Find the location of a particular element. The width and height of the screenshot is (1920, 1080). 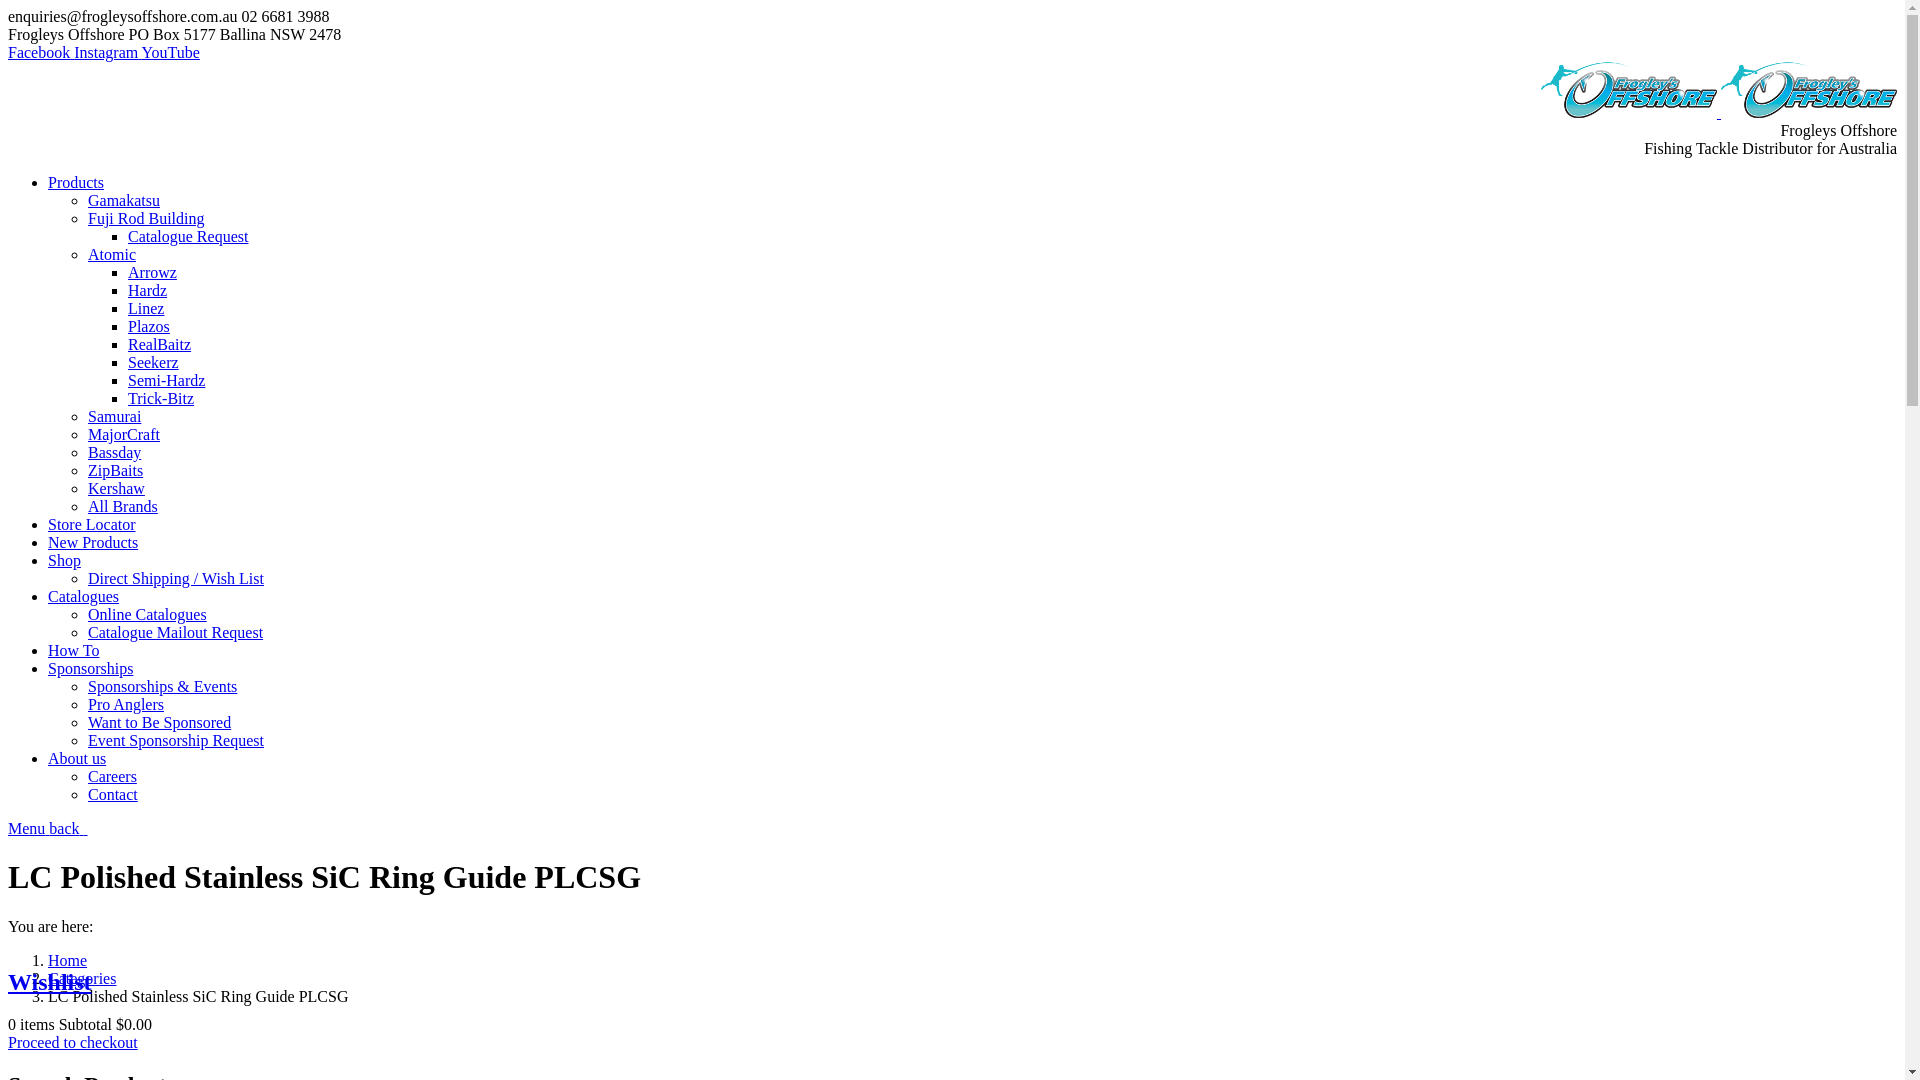

Careers is located at coordinates (112, 776).